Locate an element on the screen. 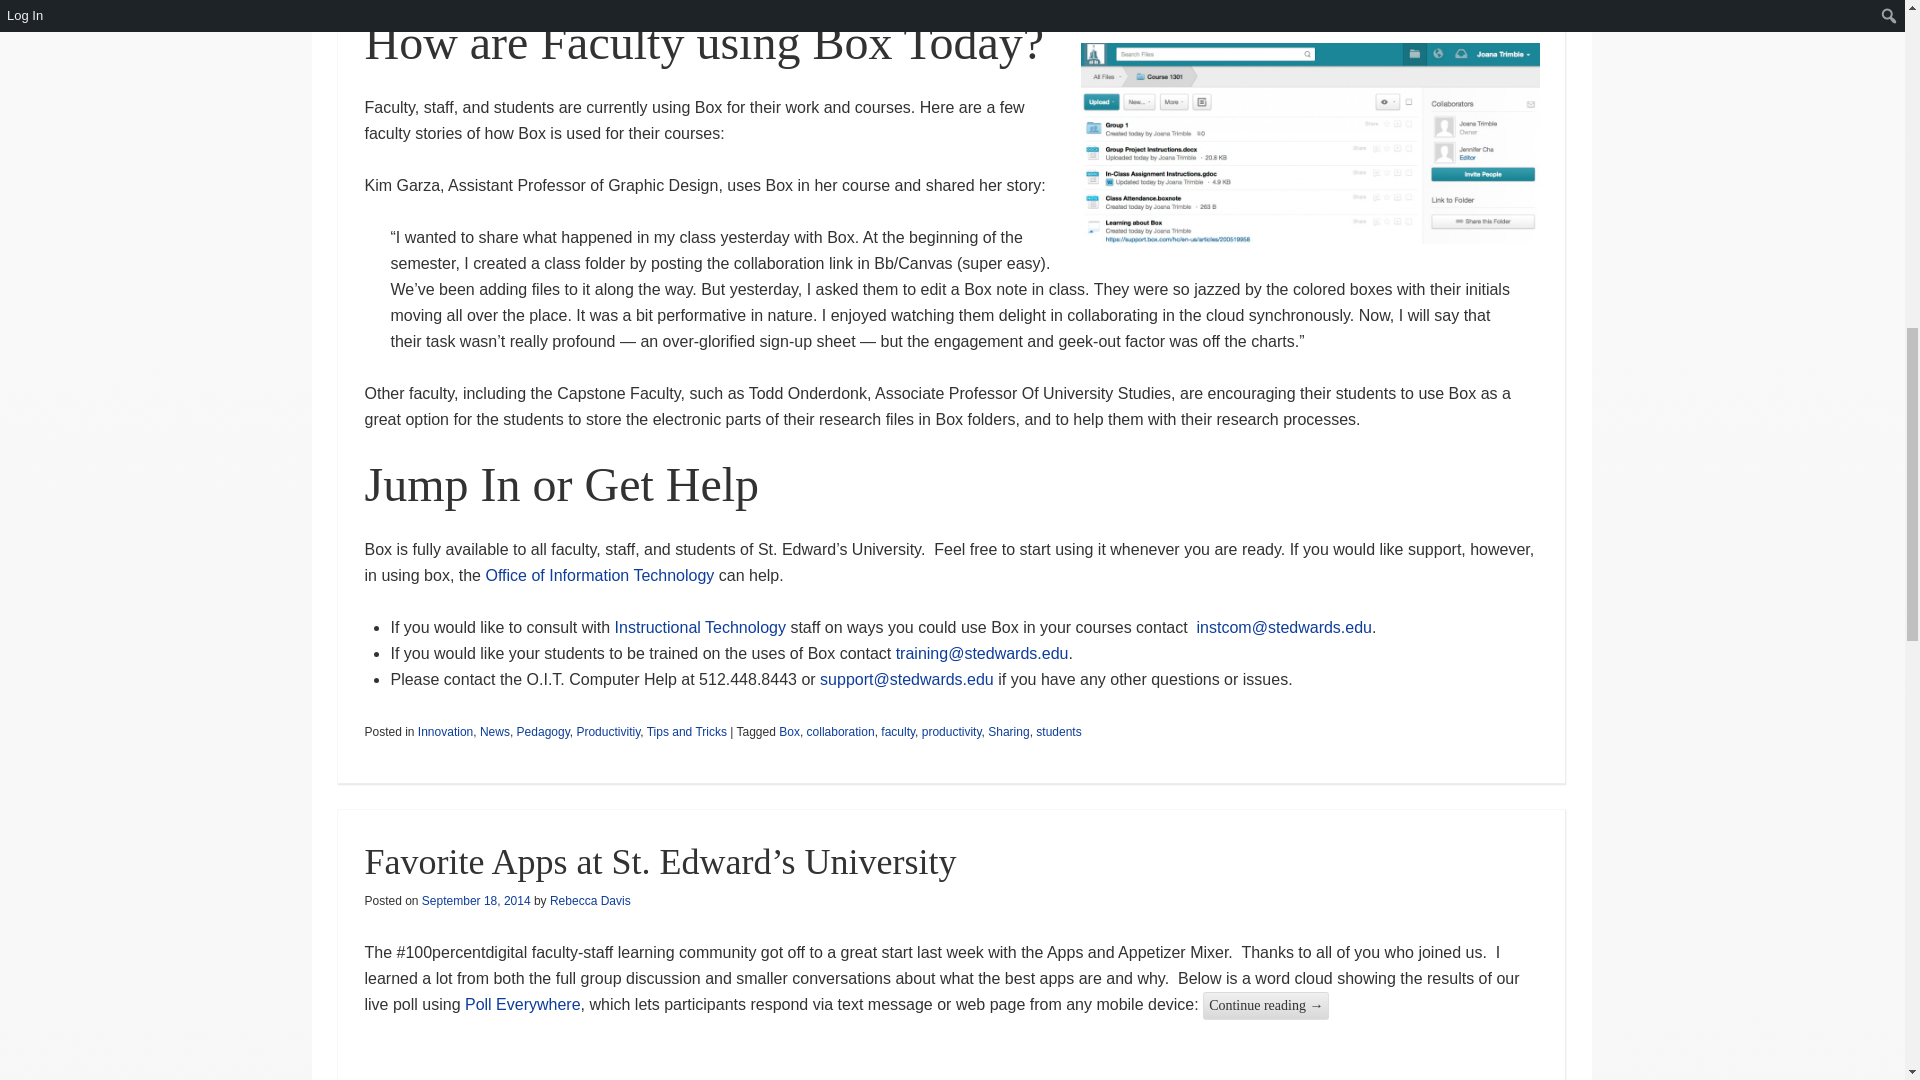  Instructional Technology is located at coordinates (700, 627).